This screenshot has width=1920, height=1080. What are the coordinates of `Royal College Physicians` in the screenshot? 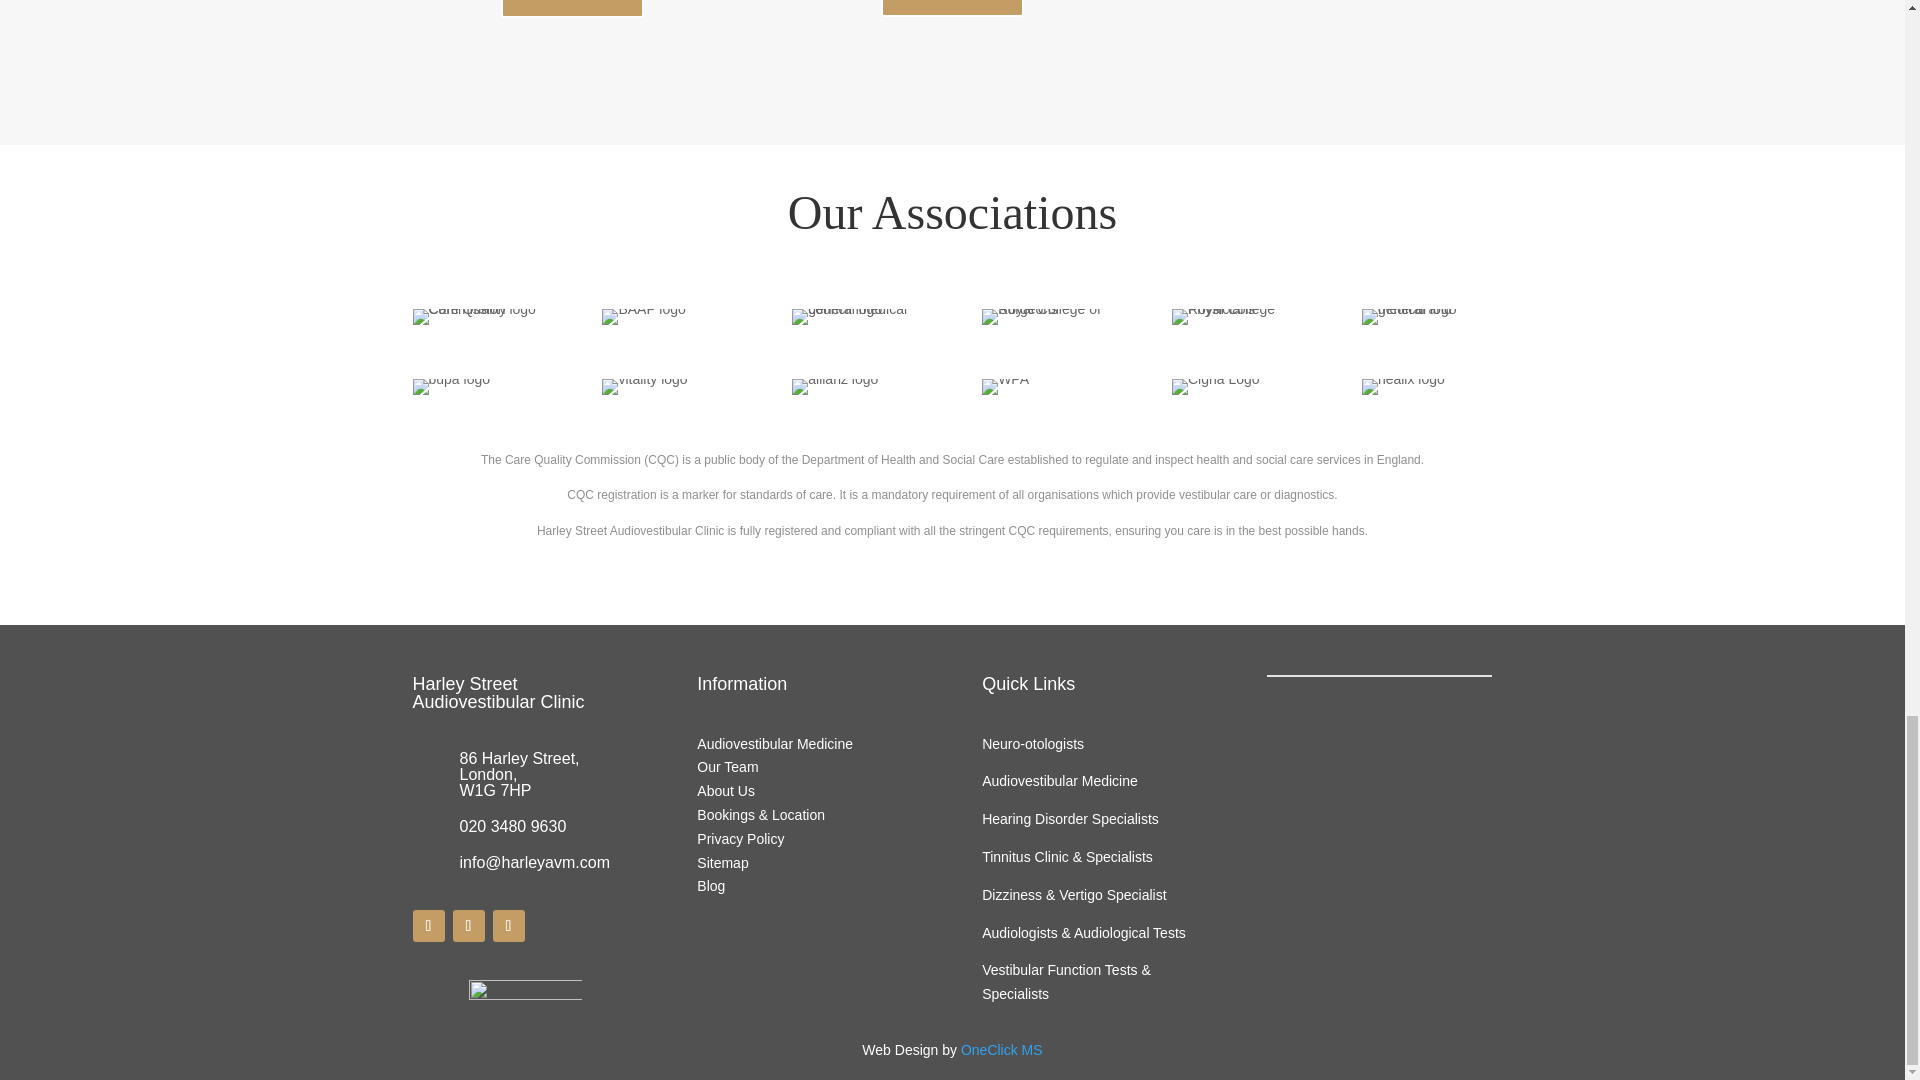 It's located at (1236, 316).